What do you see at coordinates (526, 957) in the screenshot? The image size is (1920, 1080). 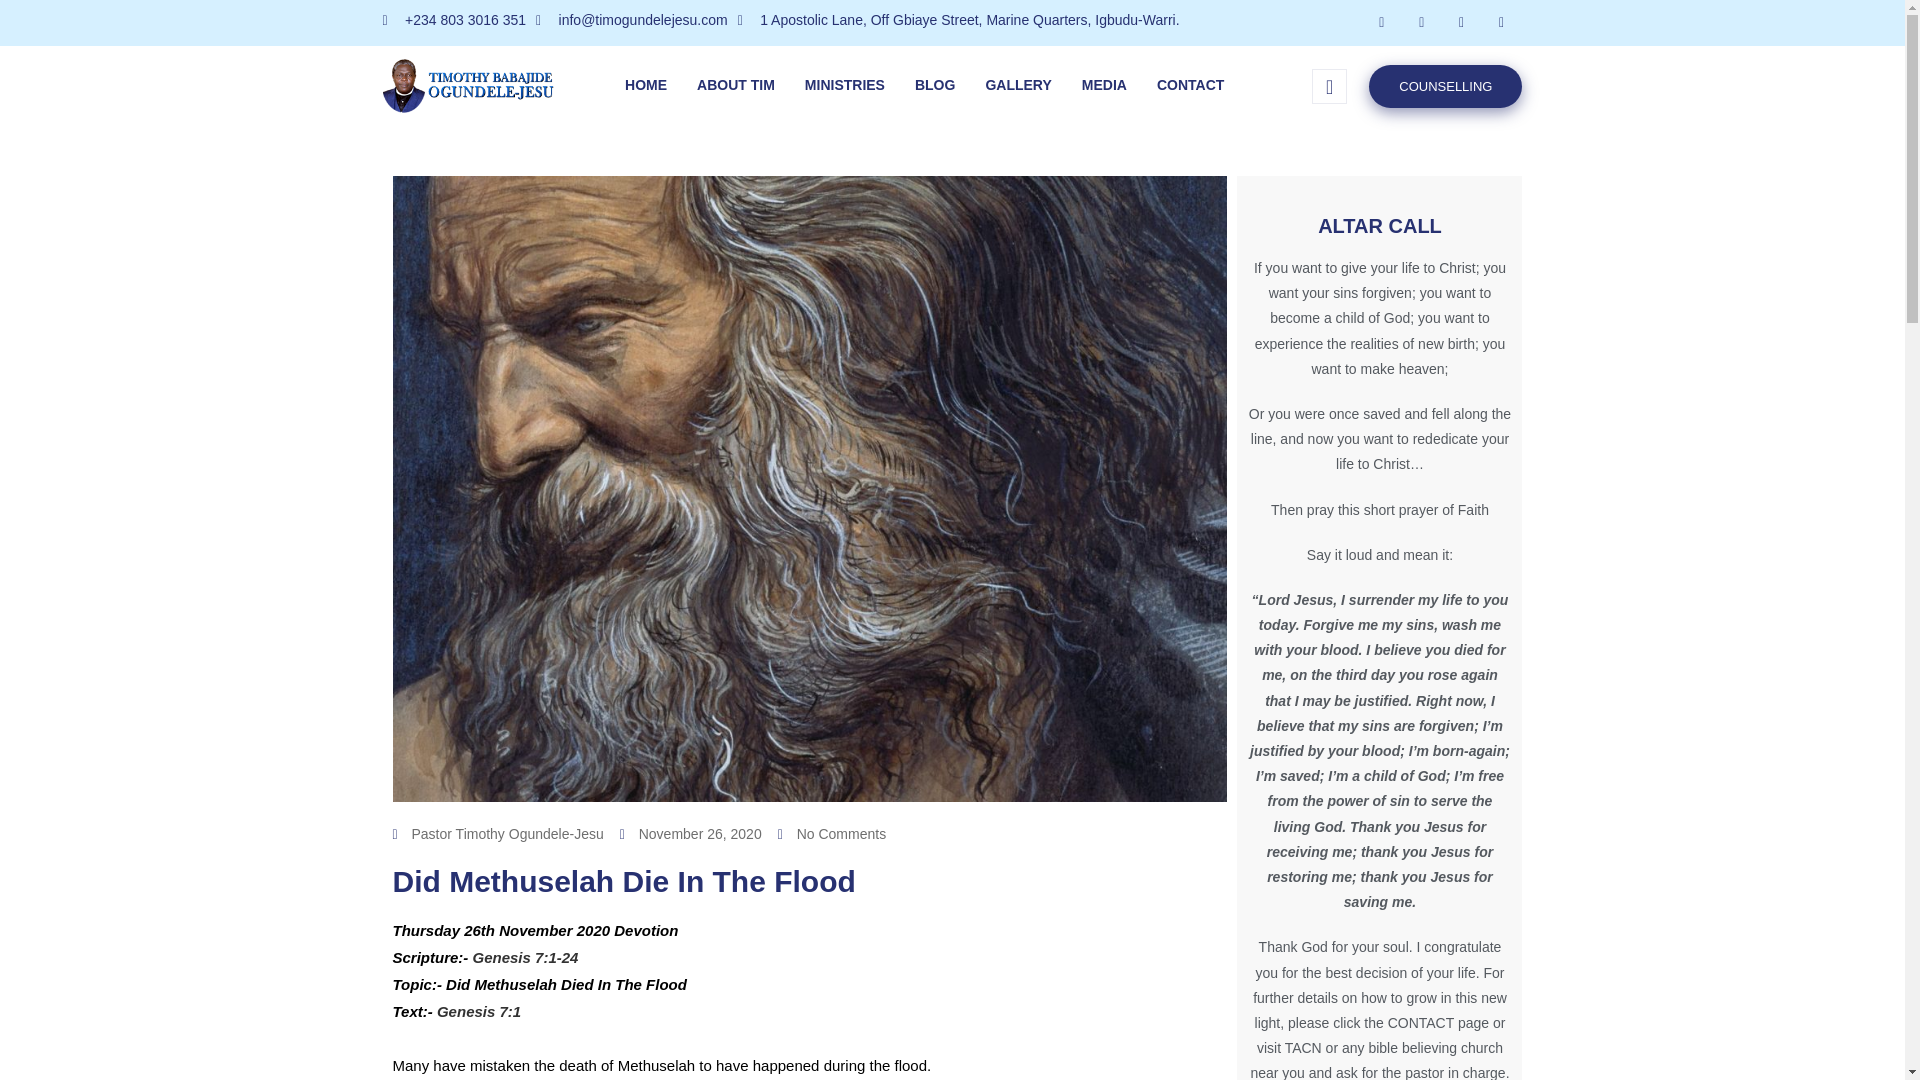 I see `Genesis 7:1-24` at bounding box center [526, 957].